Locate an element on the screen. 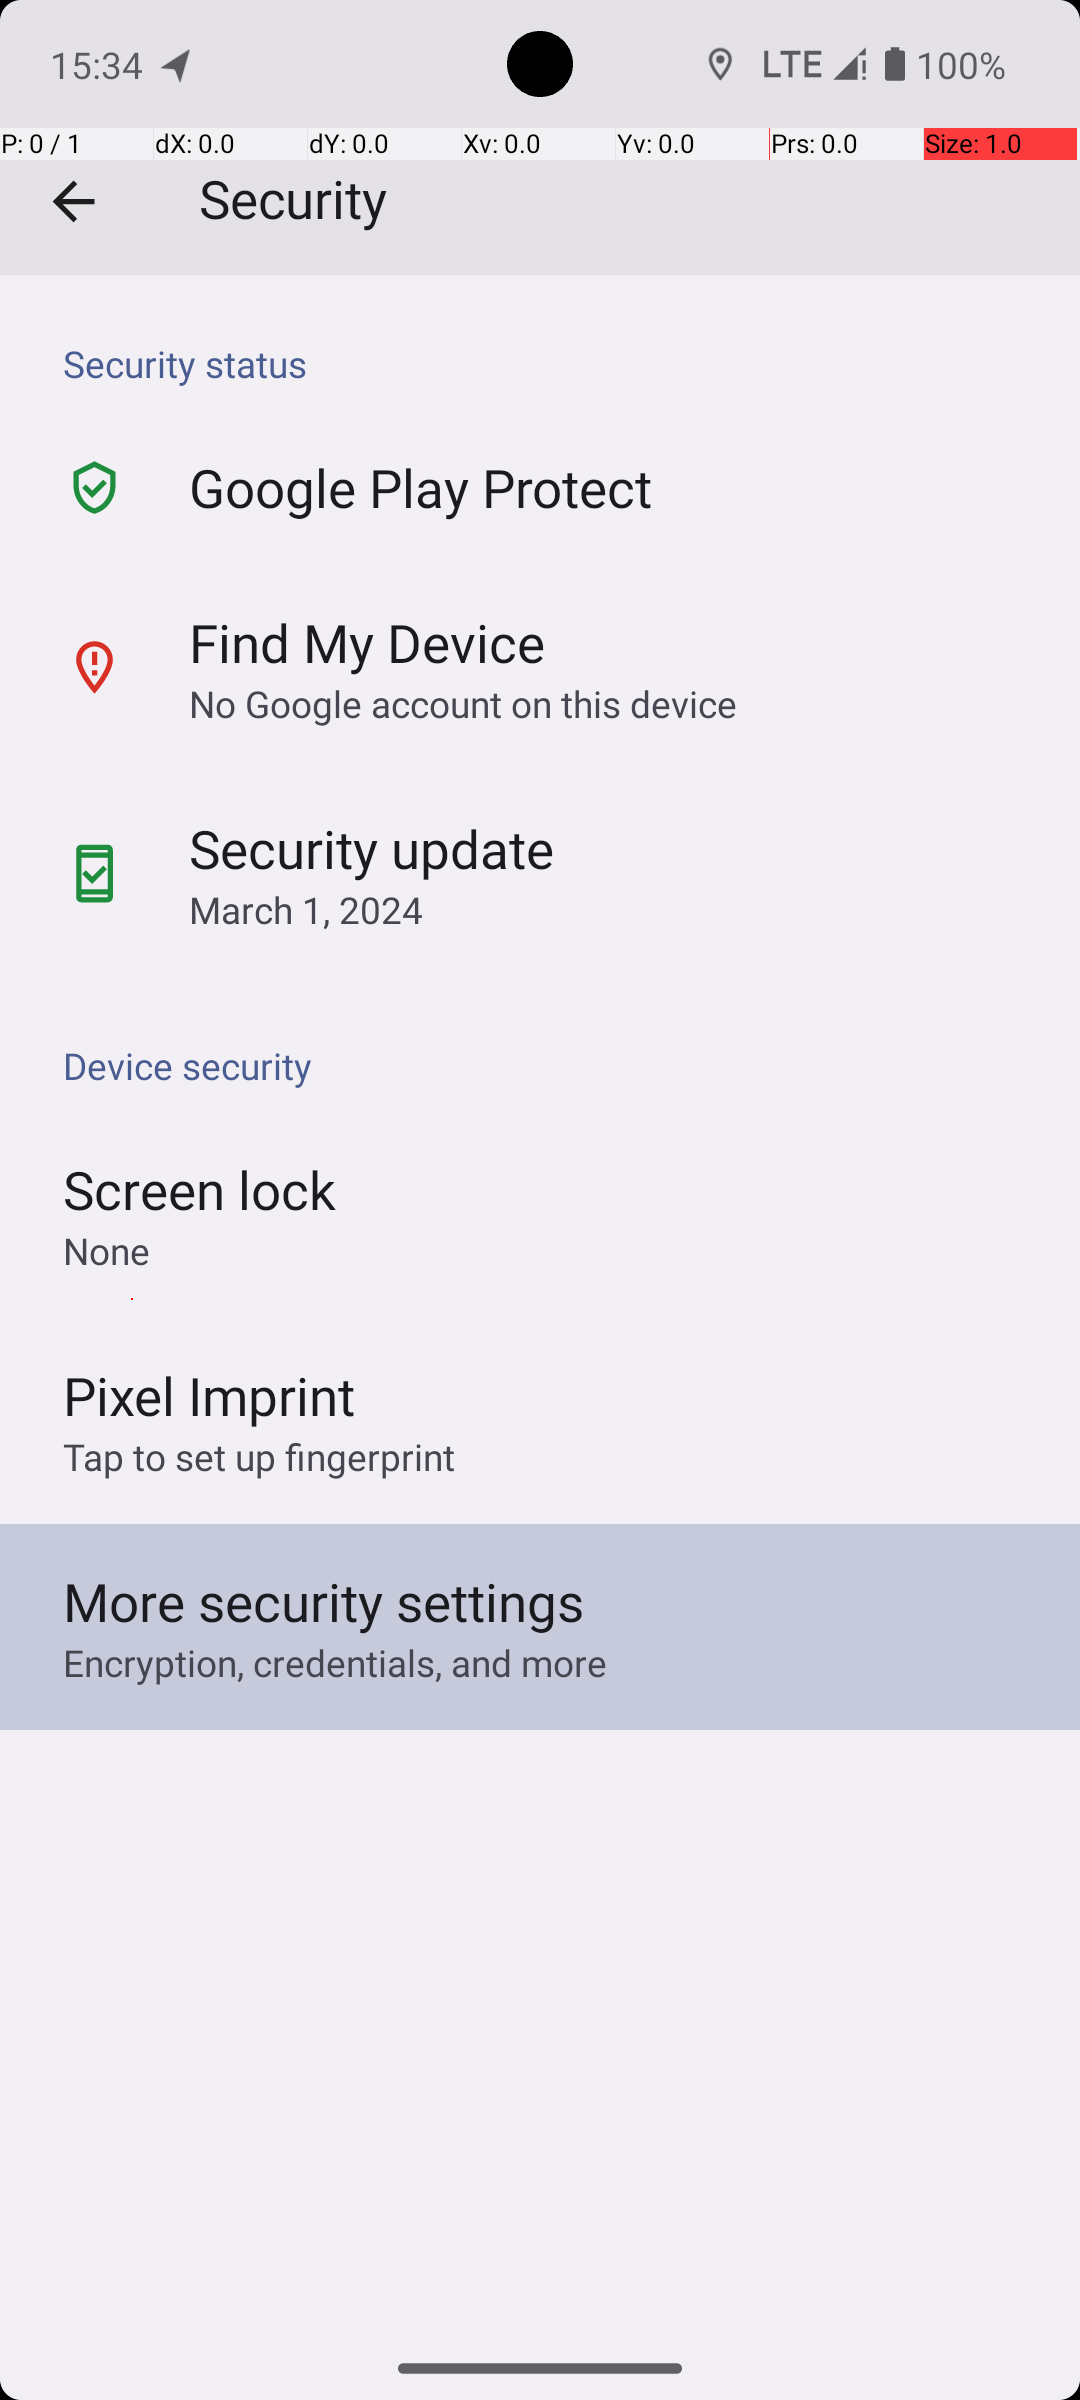 The width and height of the screenshot is (1080, 2400). Security update is located at coordinates (372, 848).